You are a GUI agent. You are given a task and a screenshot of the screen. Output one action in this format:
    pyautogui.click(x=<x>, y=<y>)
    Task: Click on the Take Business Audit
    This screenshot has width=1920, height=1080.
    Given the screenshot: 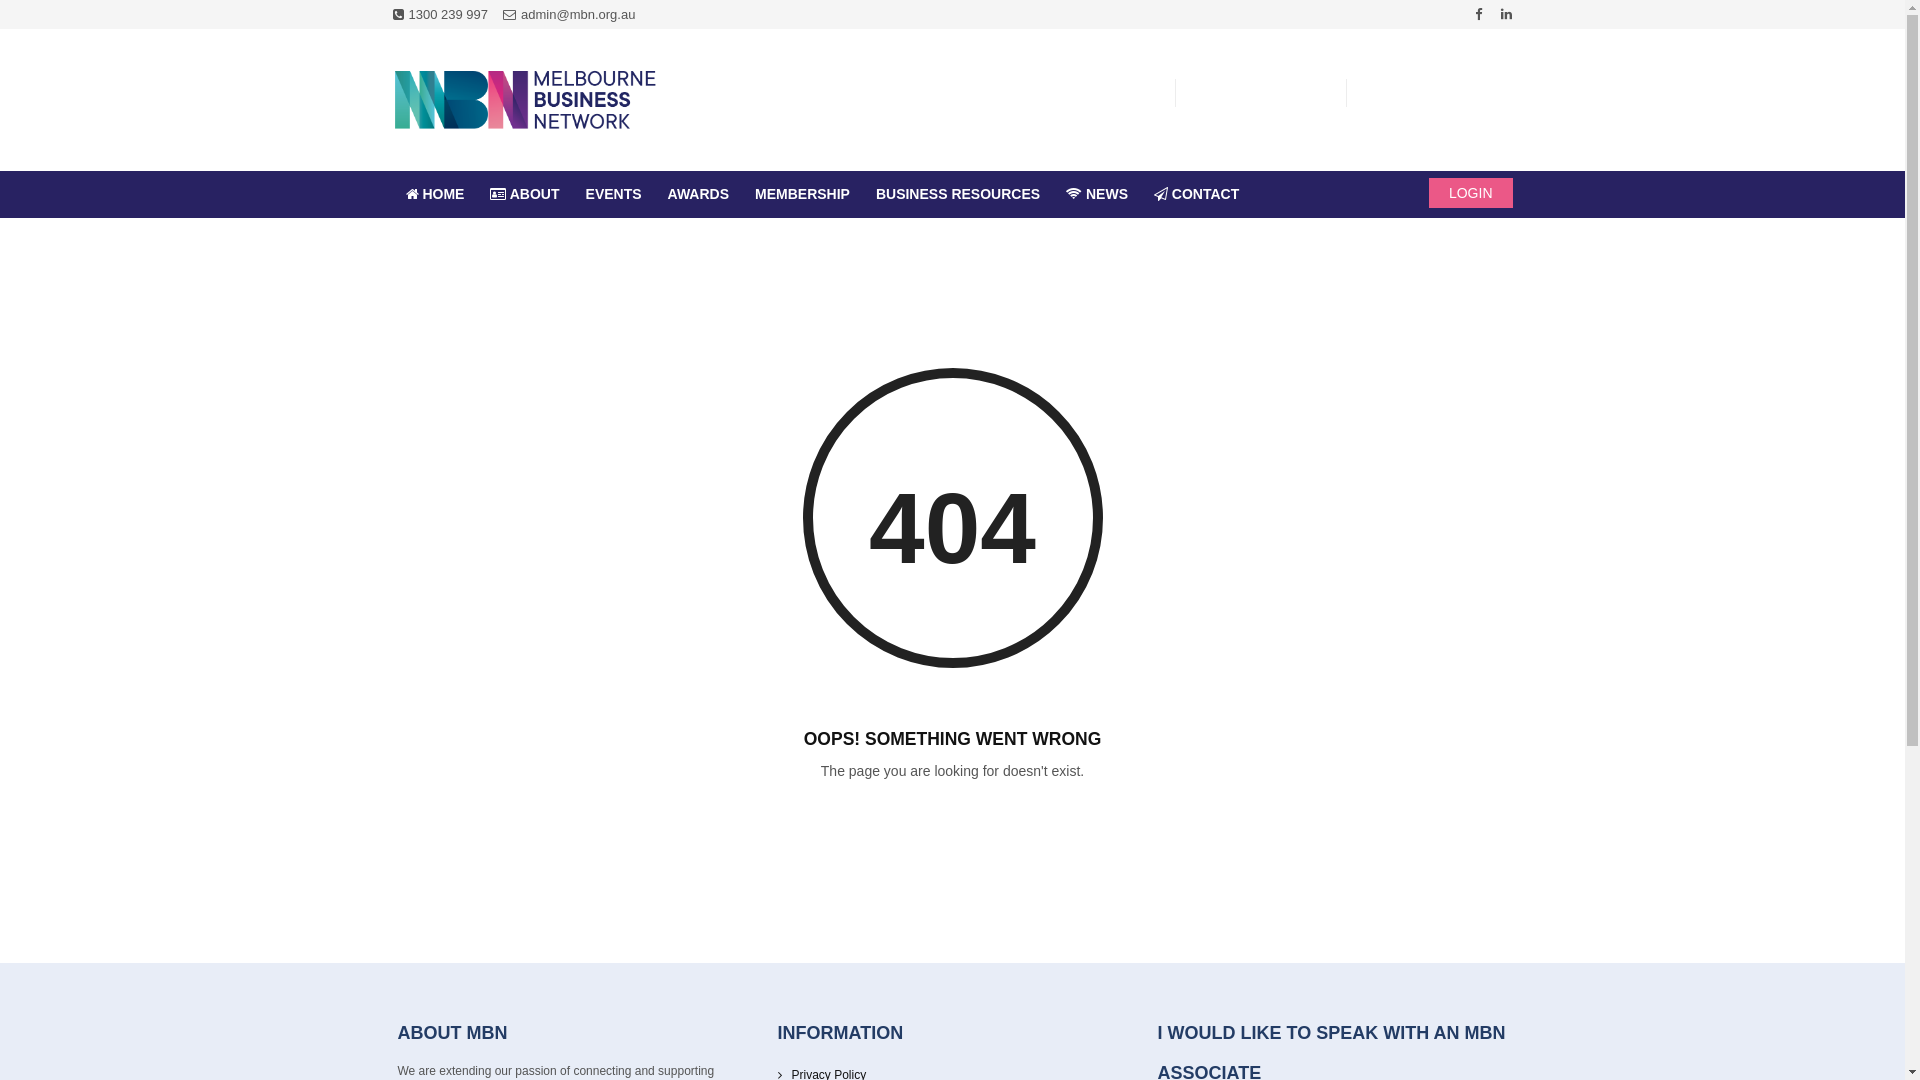 What is the action you would take?
    pyautogui.click(x=1082, y=96)
    